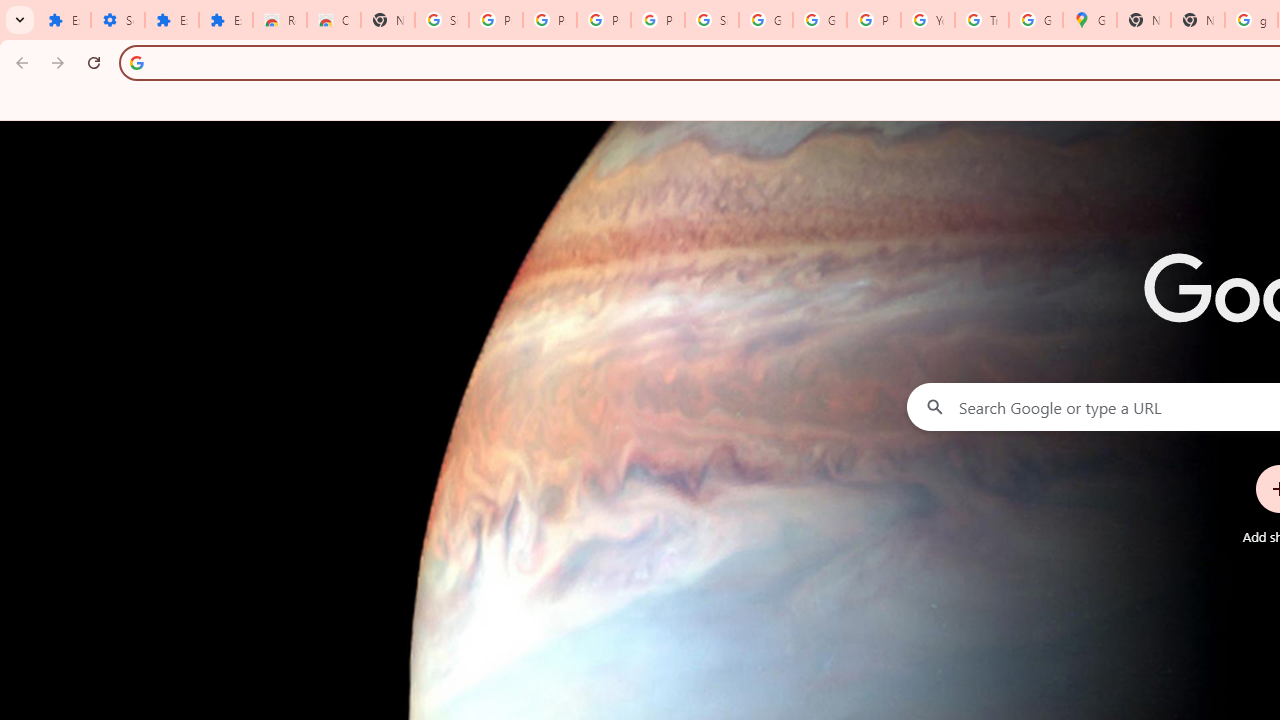  I want to click on Reviews: Helix Fruit Jump Arcade Game, so click(280, 20).